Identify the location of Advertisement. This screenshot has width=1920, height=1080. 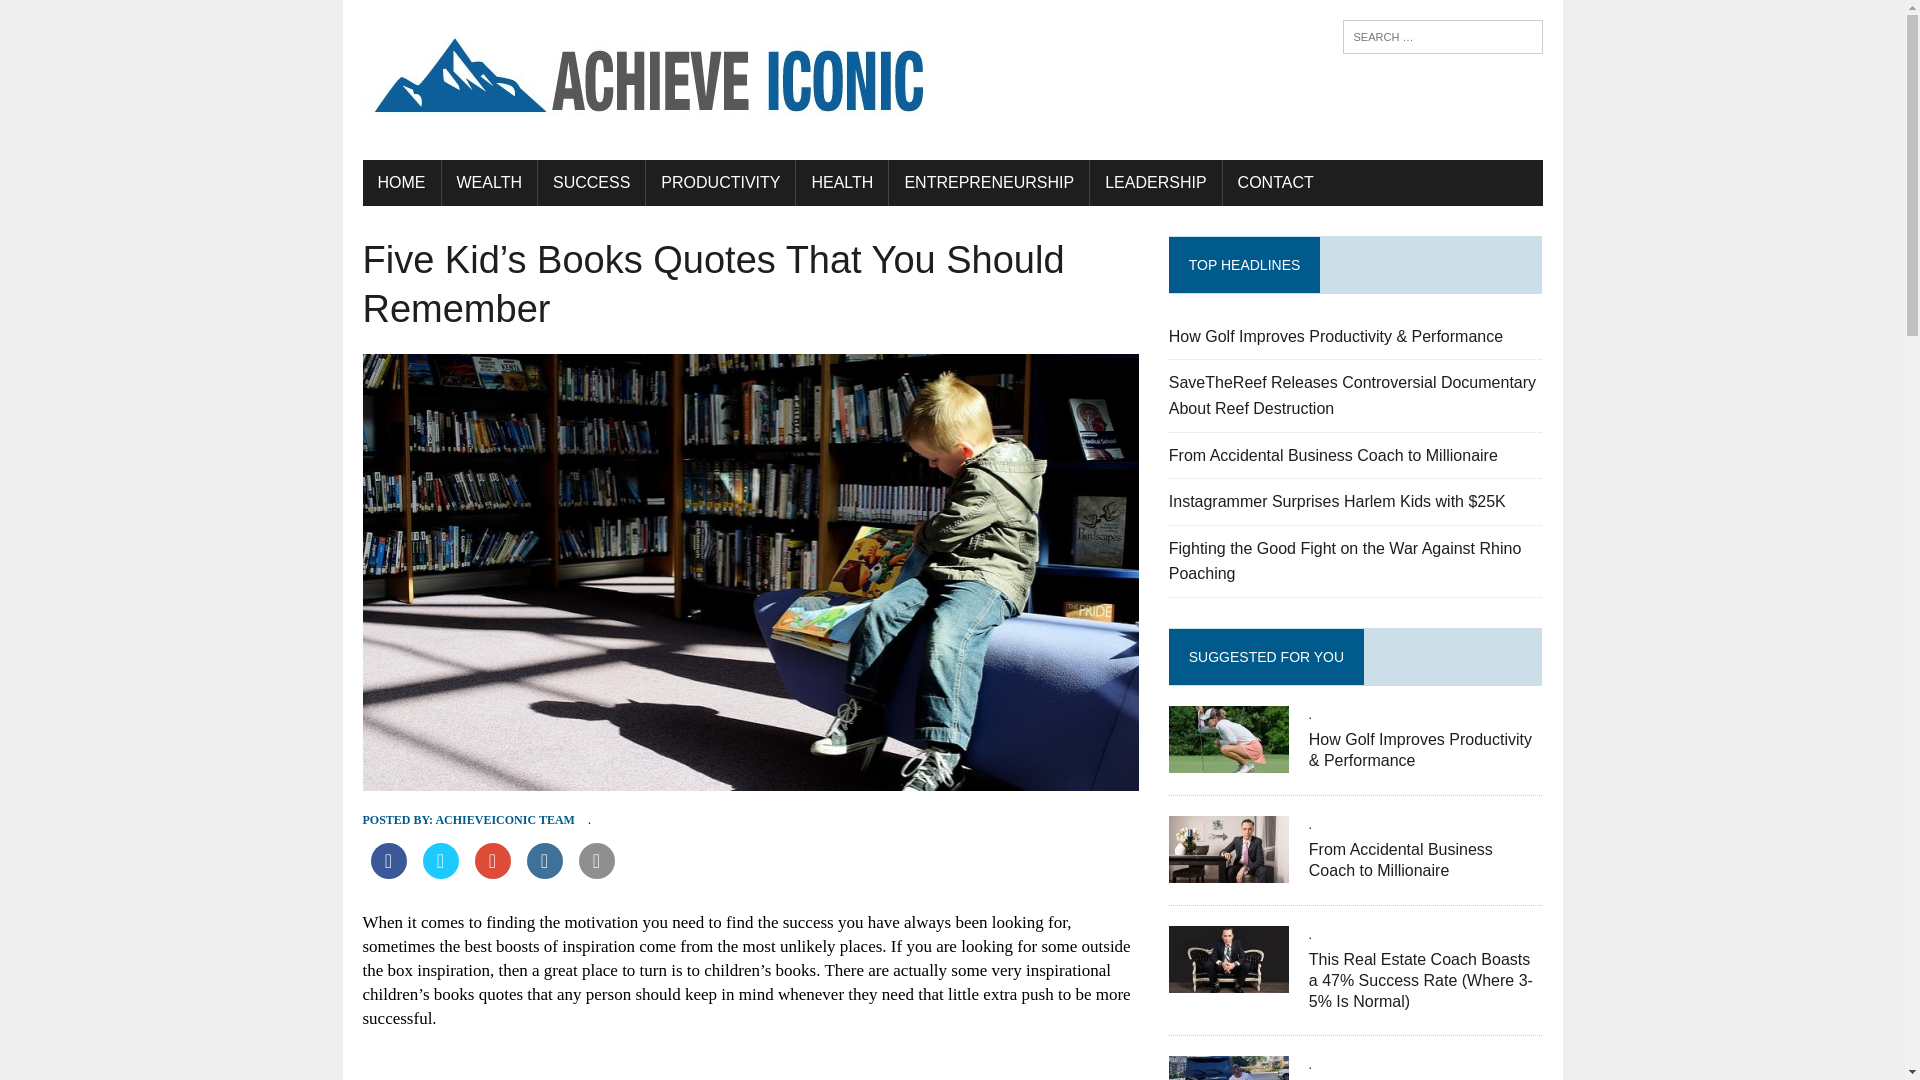
(750, 1064).